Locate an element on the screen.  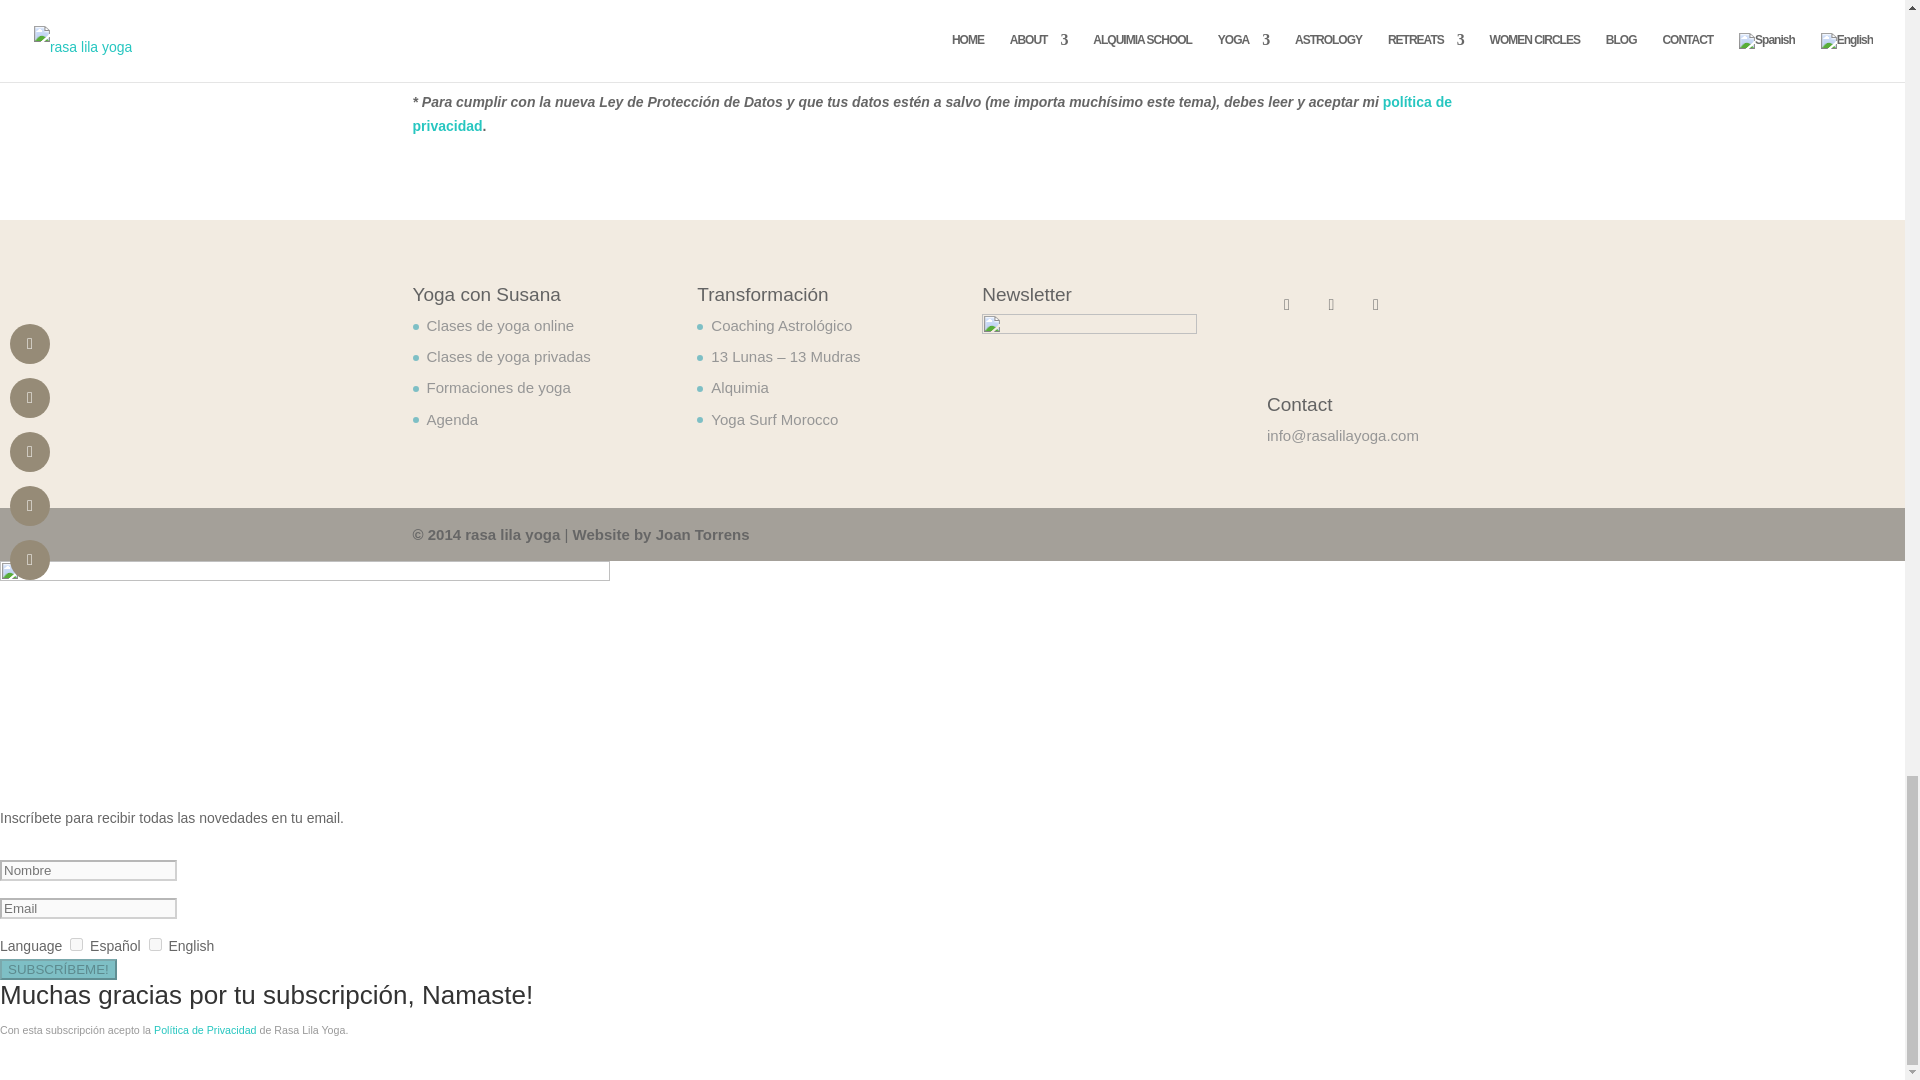
Clases de yoga privadas is located at coordinates (508, 356).